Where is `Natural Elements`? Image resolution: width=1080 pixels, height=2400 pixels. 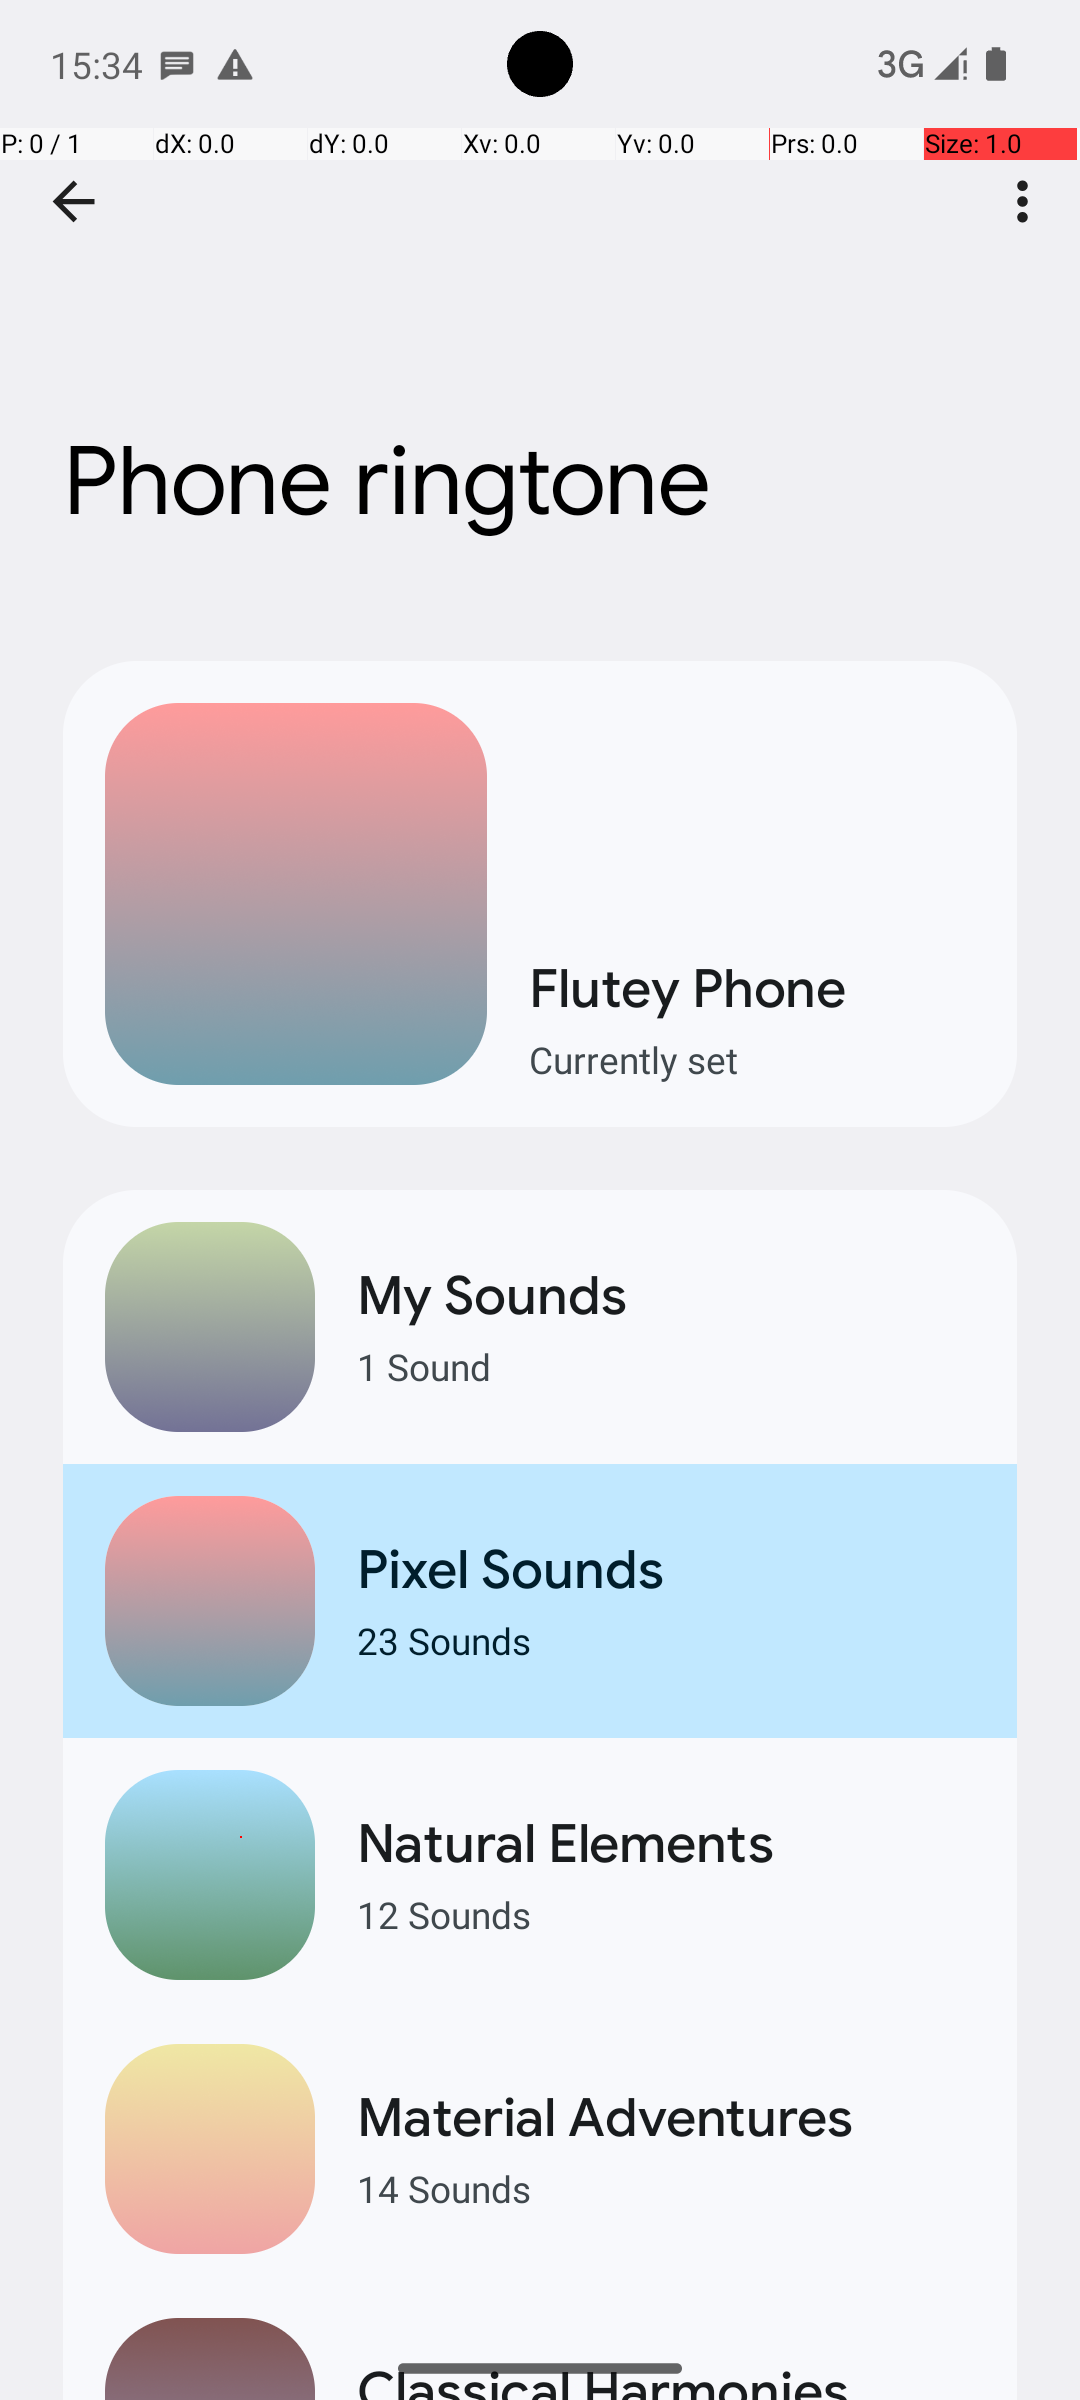 Natural Elements is located at coordinates (666, 1844).